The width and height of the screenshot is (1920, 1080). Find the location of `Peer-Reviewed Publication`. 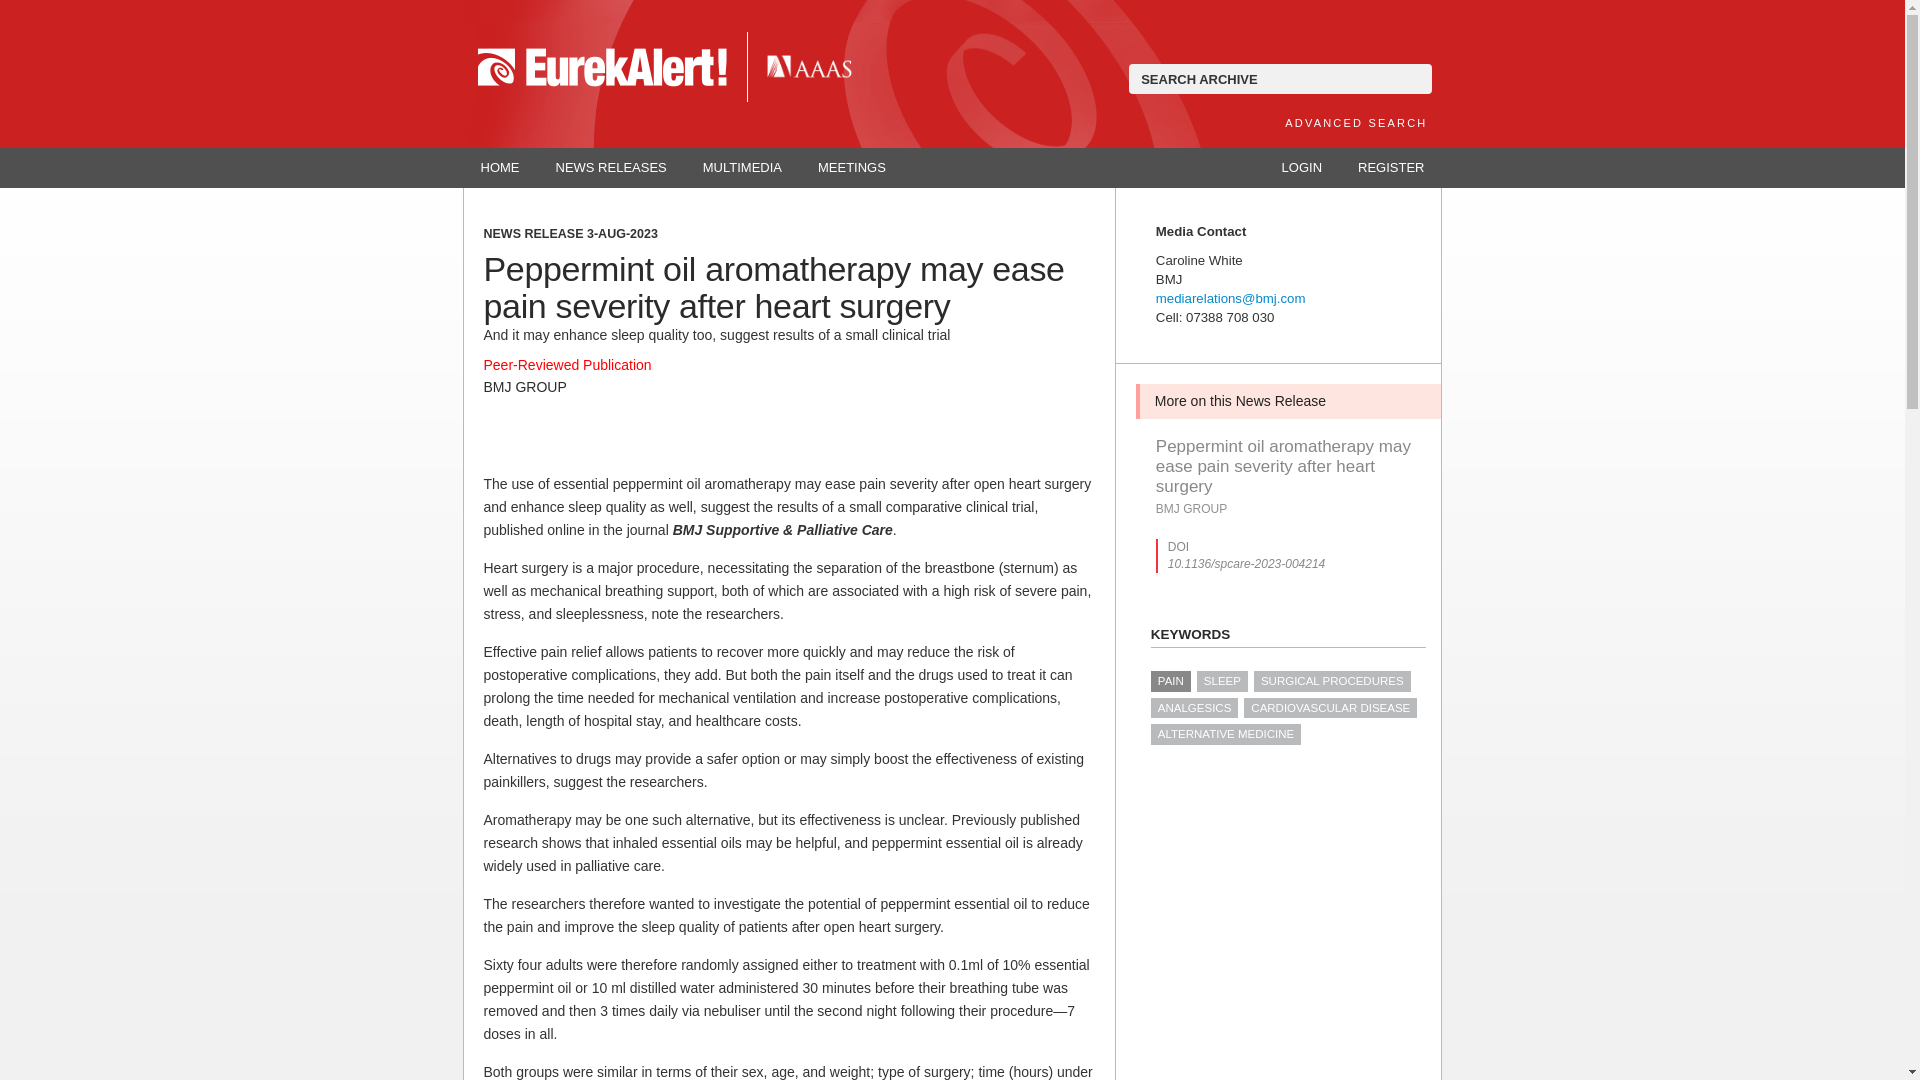

Peer-Reviewed Publication is located at coordinates (568, 364).